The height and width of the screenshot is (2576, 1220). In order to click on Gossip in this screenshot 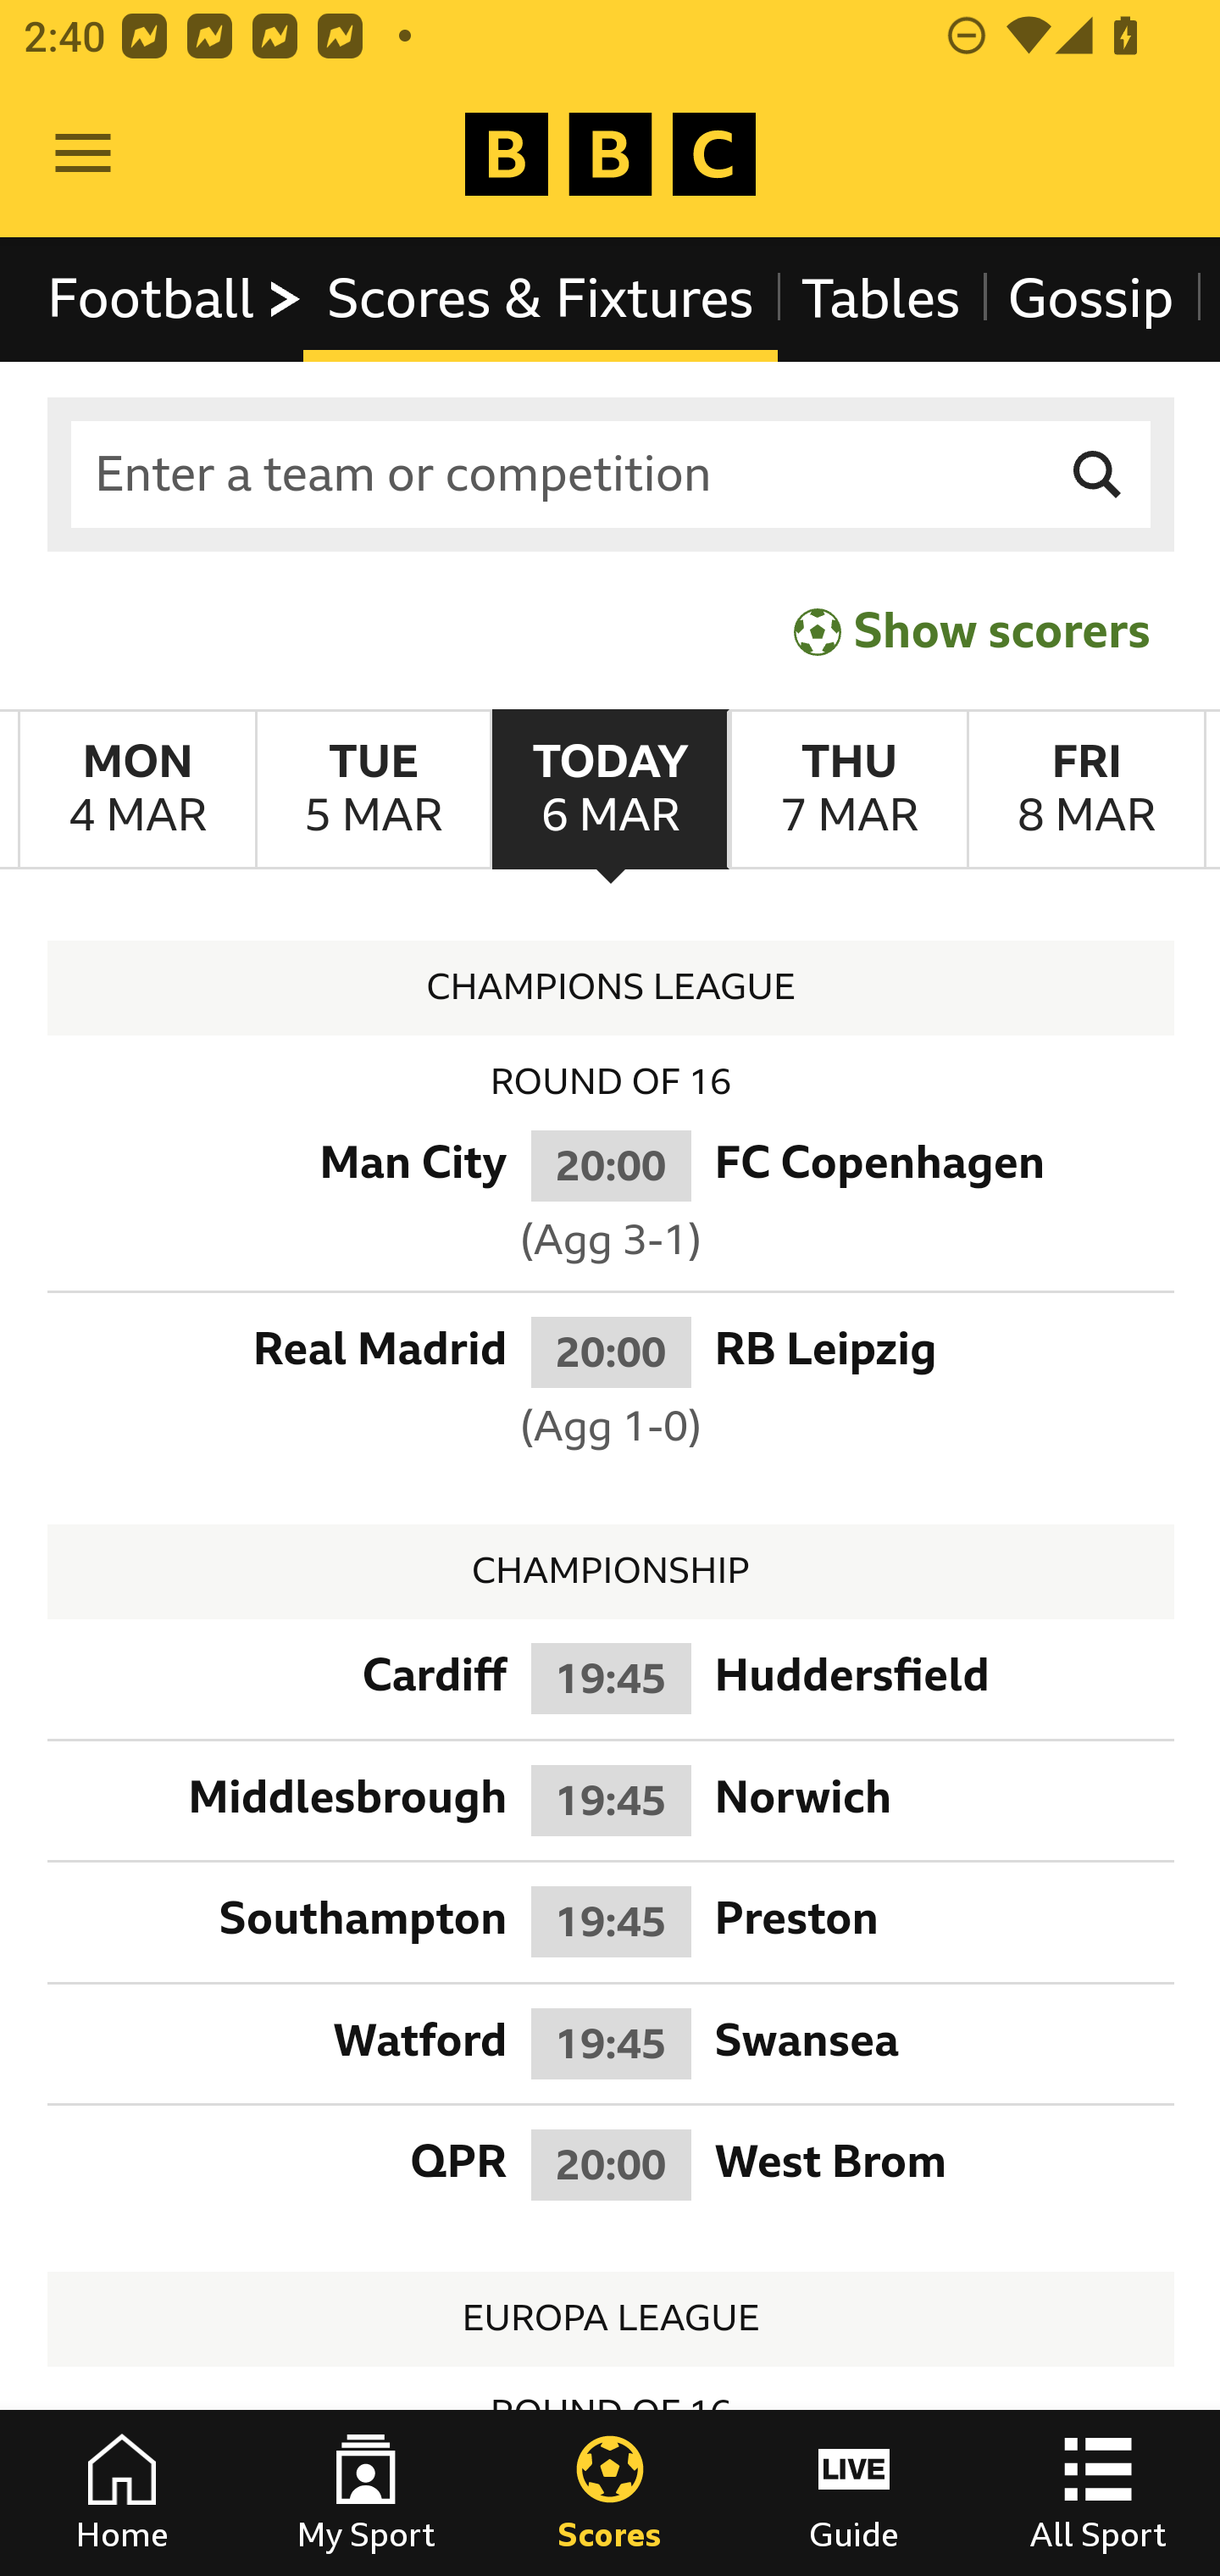, I will do `click(1090, 298)`.